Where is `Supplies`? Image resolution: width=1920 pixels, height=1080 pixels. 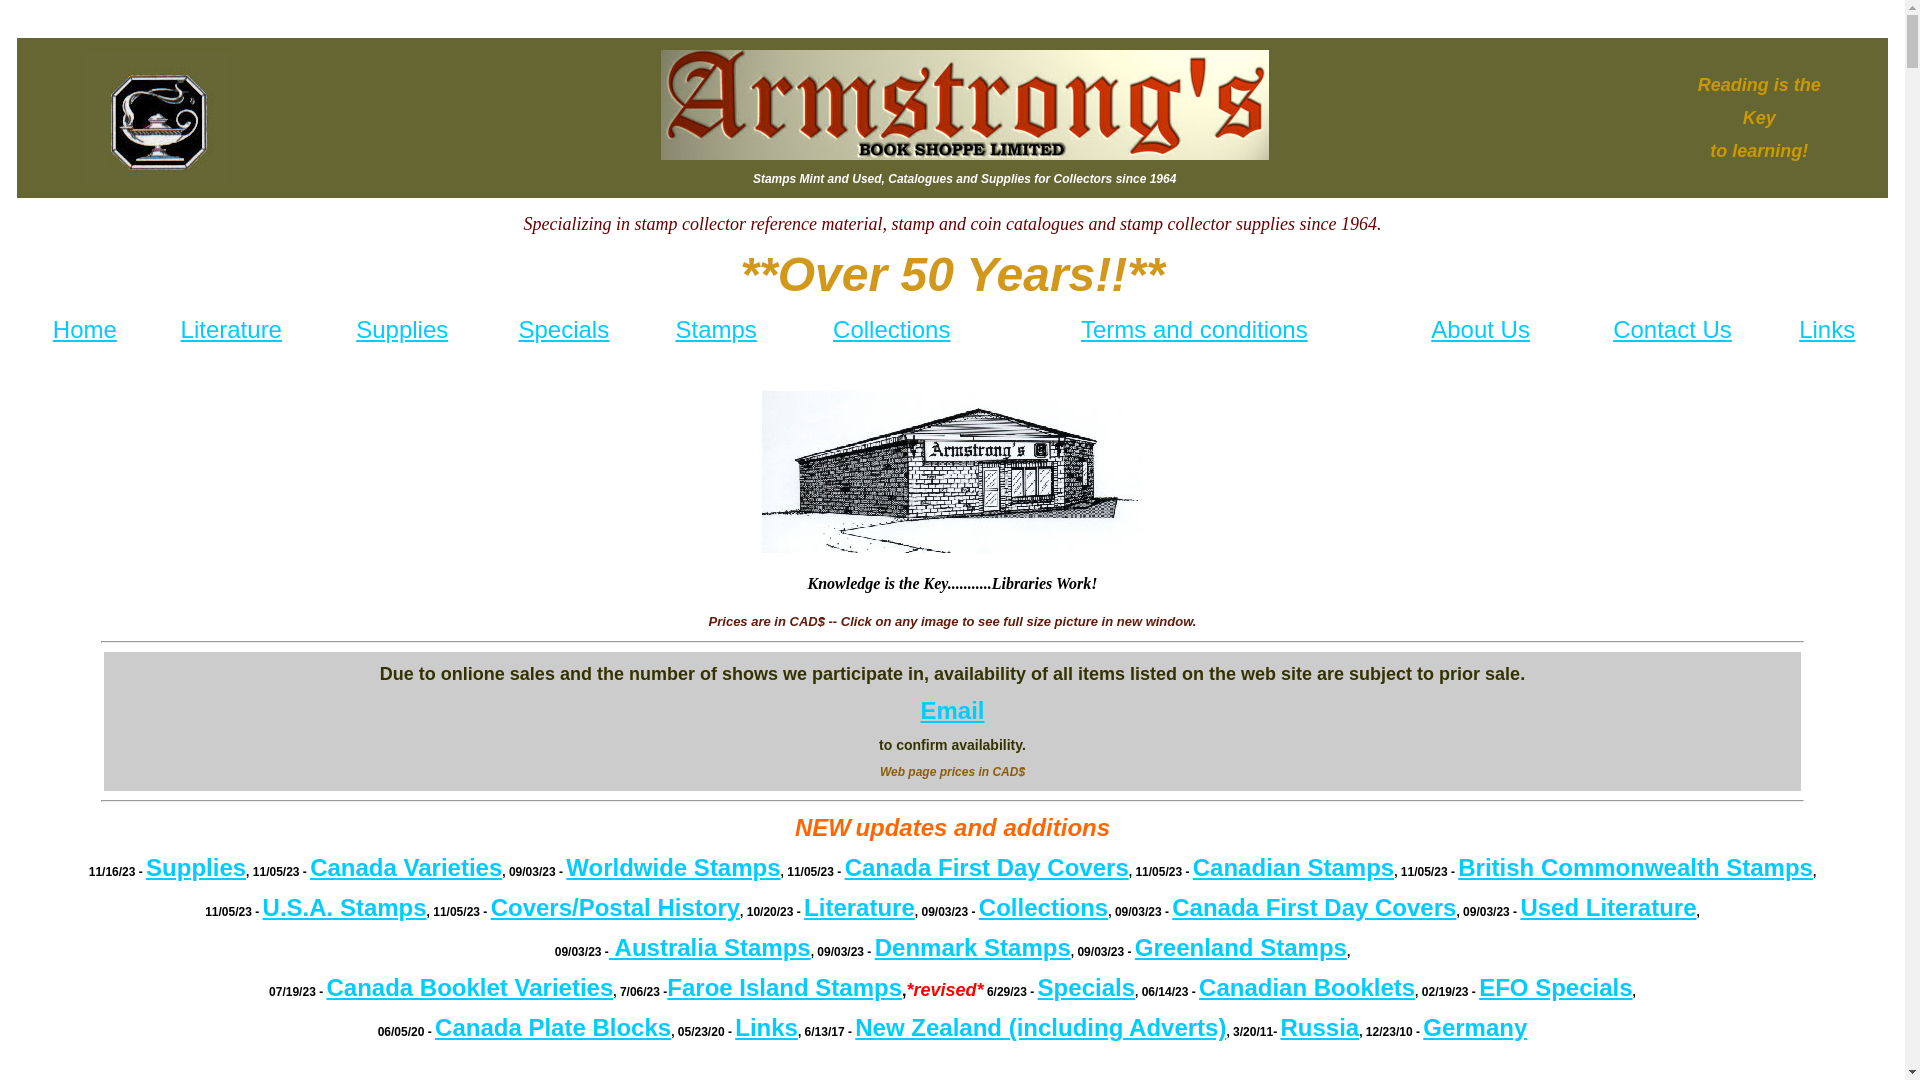
Supplies is located at coordinates (402, 330).